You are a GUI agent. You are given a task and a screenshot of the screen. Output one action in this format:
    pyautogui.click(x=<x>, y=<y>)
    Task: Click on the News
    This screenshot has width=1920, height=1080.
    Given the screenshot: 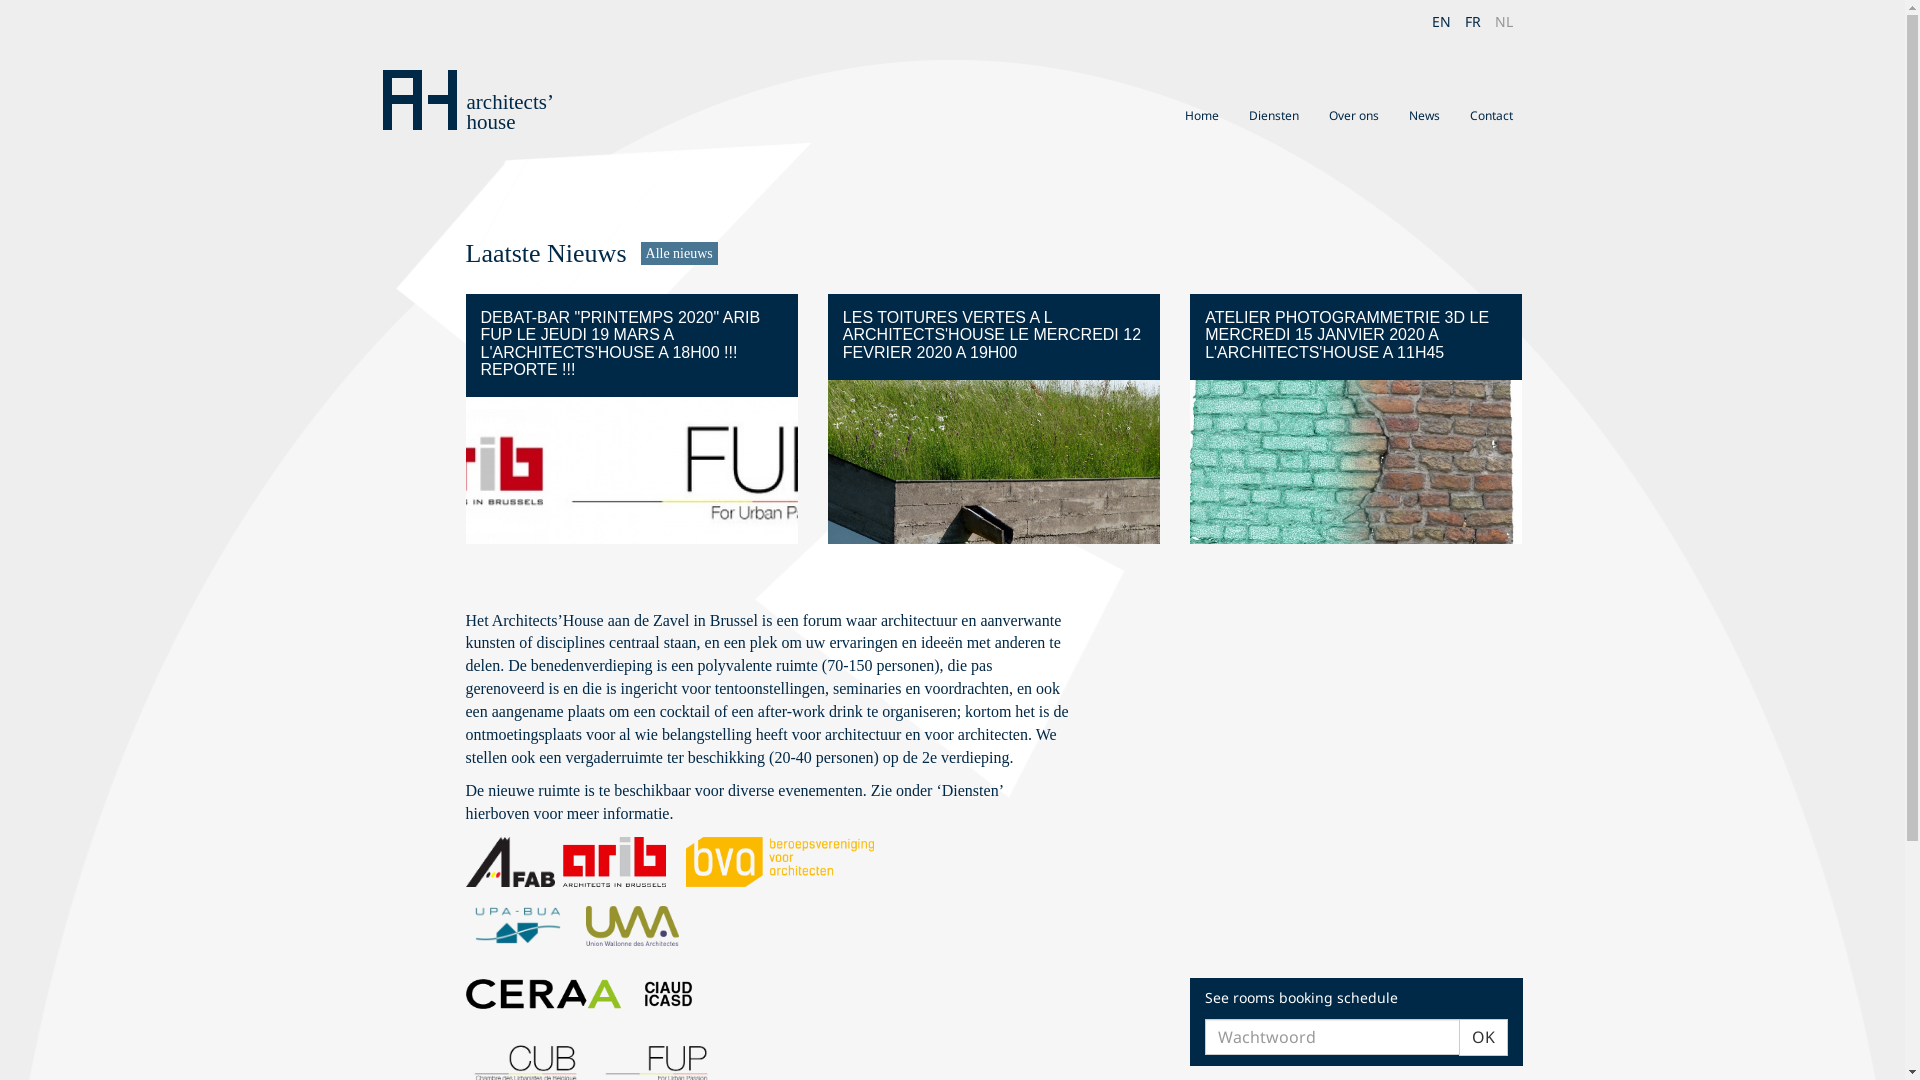 What is the action you would take?
    pyautogui.click(x=1424, y=116)
    